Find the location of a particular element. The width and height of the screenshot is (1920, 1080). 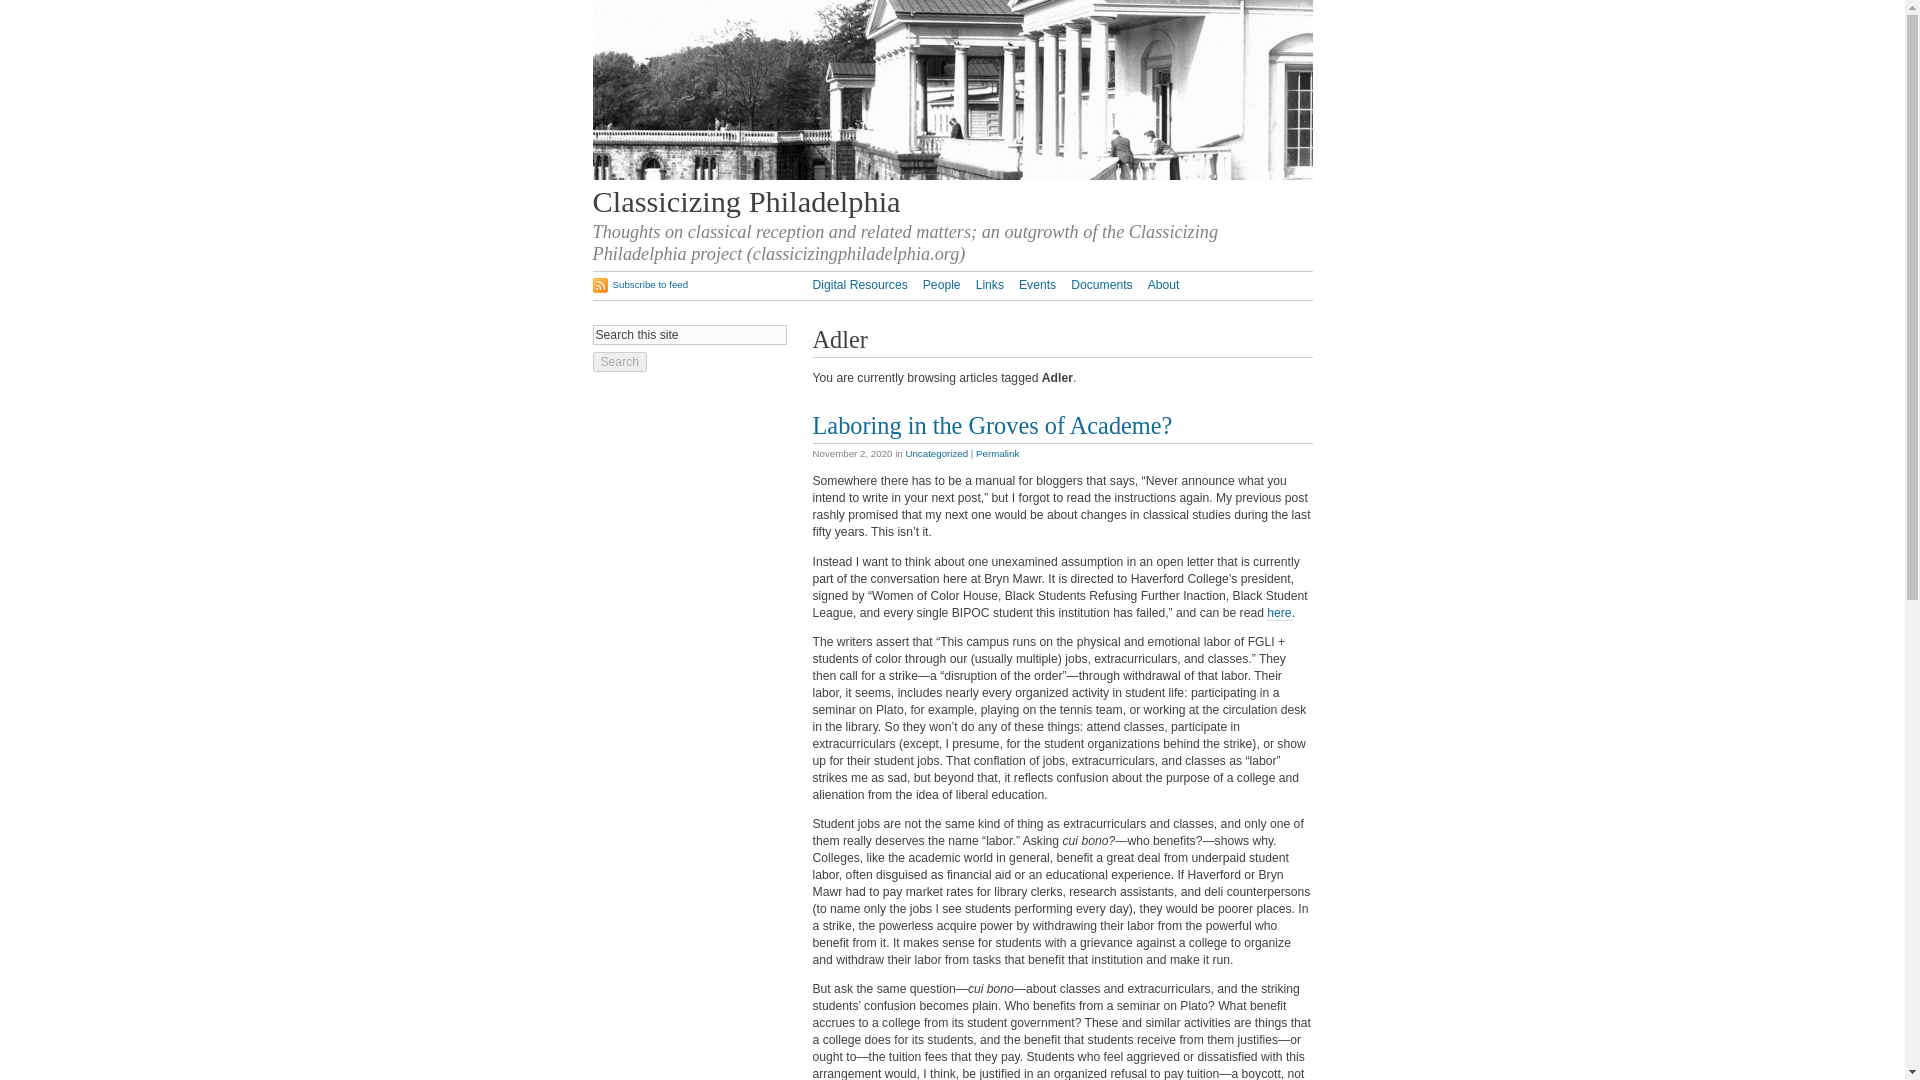

Return to main page is located at coordinates (951, 175).